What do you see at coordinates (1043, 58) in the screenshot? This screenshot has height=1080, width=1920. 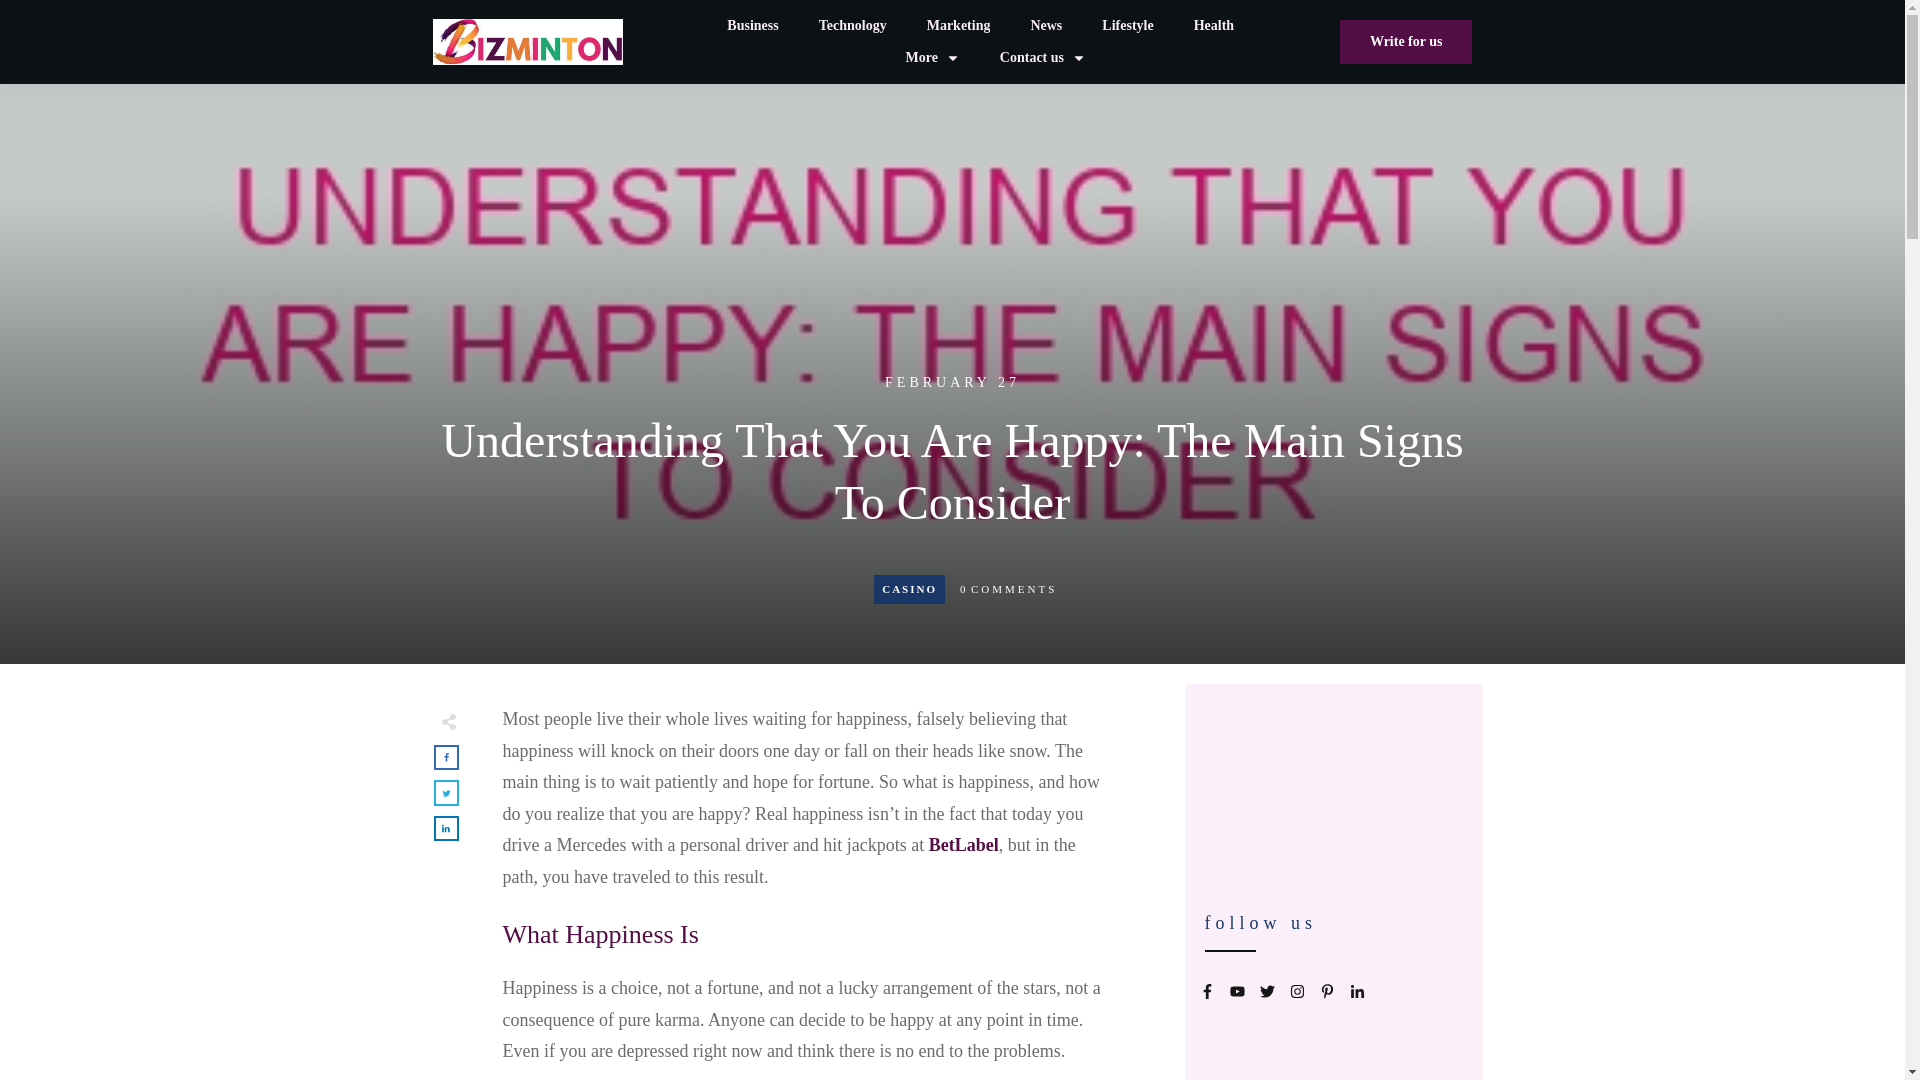 I see `Contact us` at bounding box center [1043, 58].